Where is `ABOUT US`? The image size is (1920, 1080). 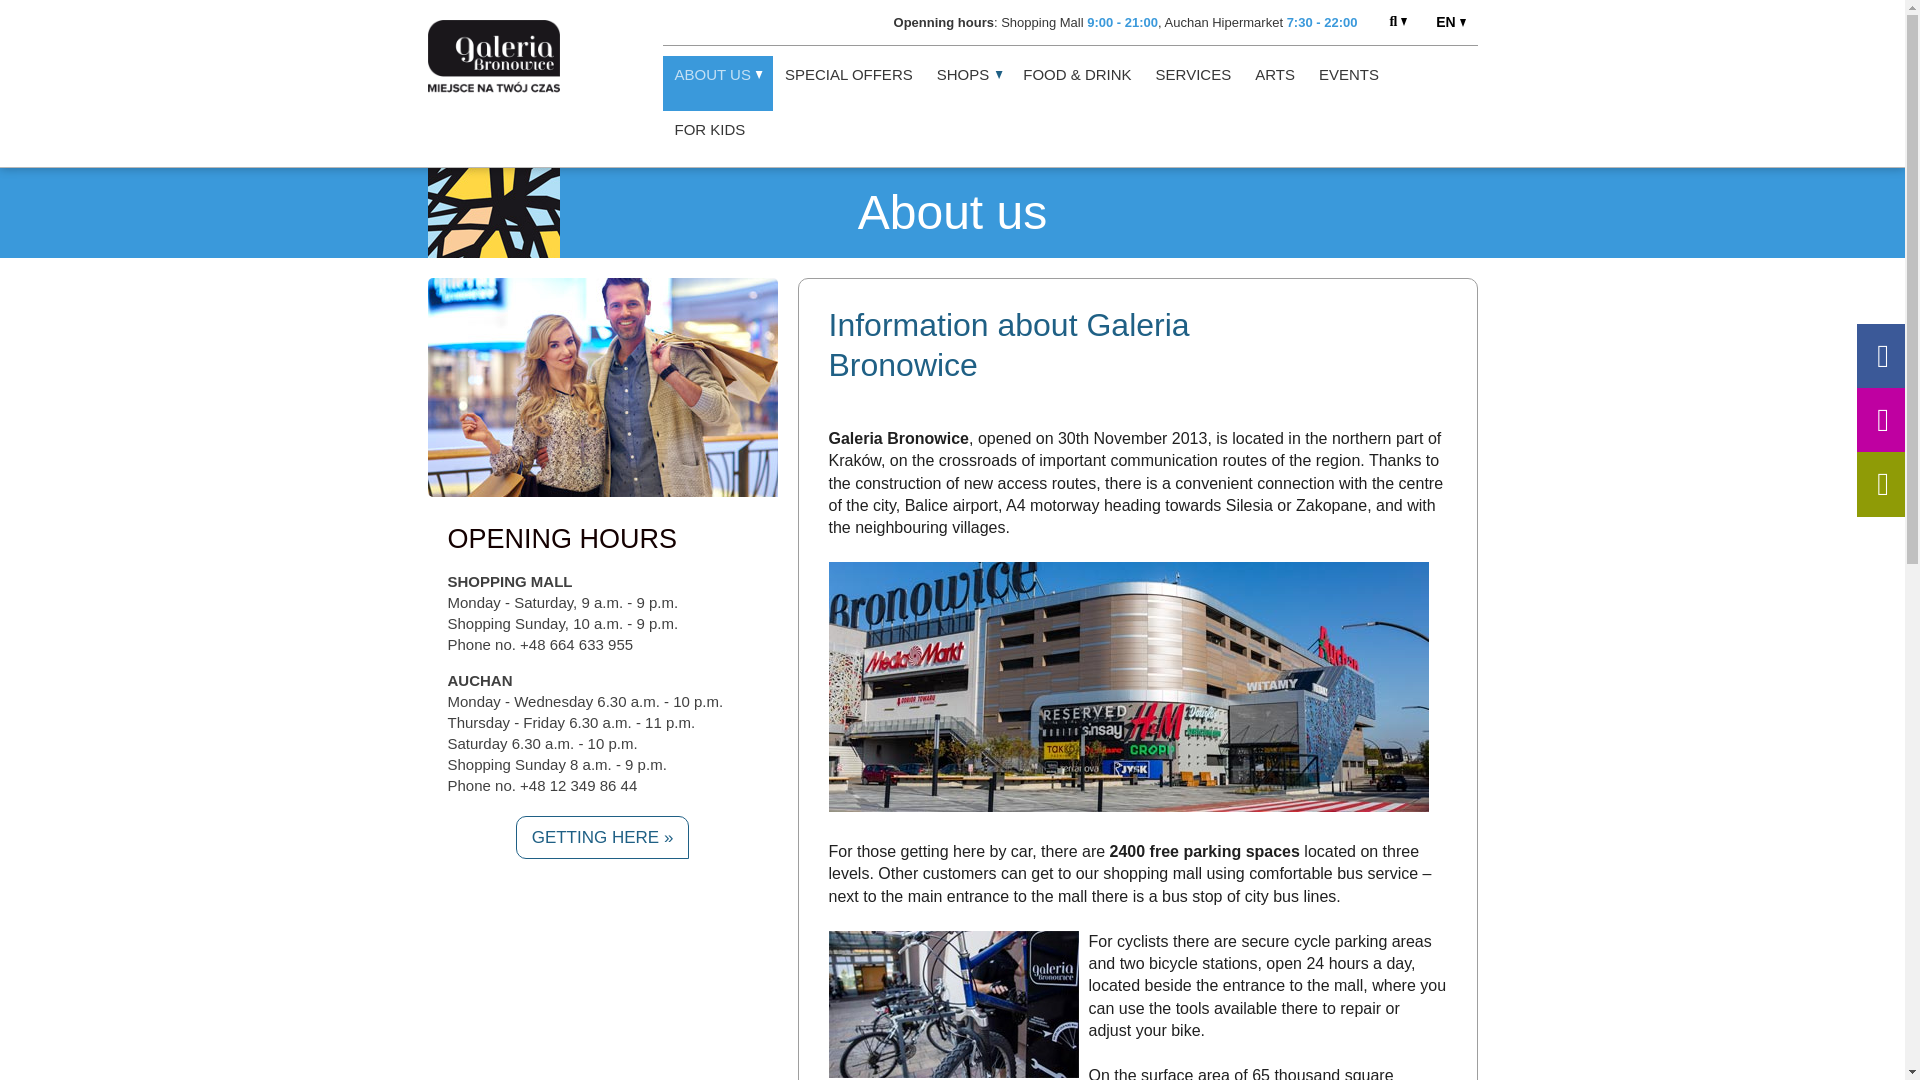
ABOUT US is located at coordinates (716, 84).